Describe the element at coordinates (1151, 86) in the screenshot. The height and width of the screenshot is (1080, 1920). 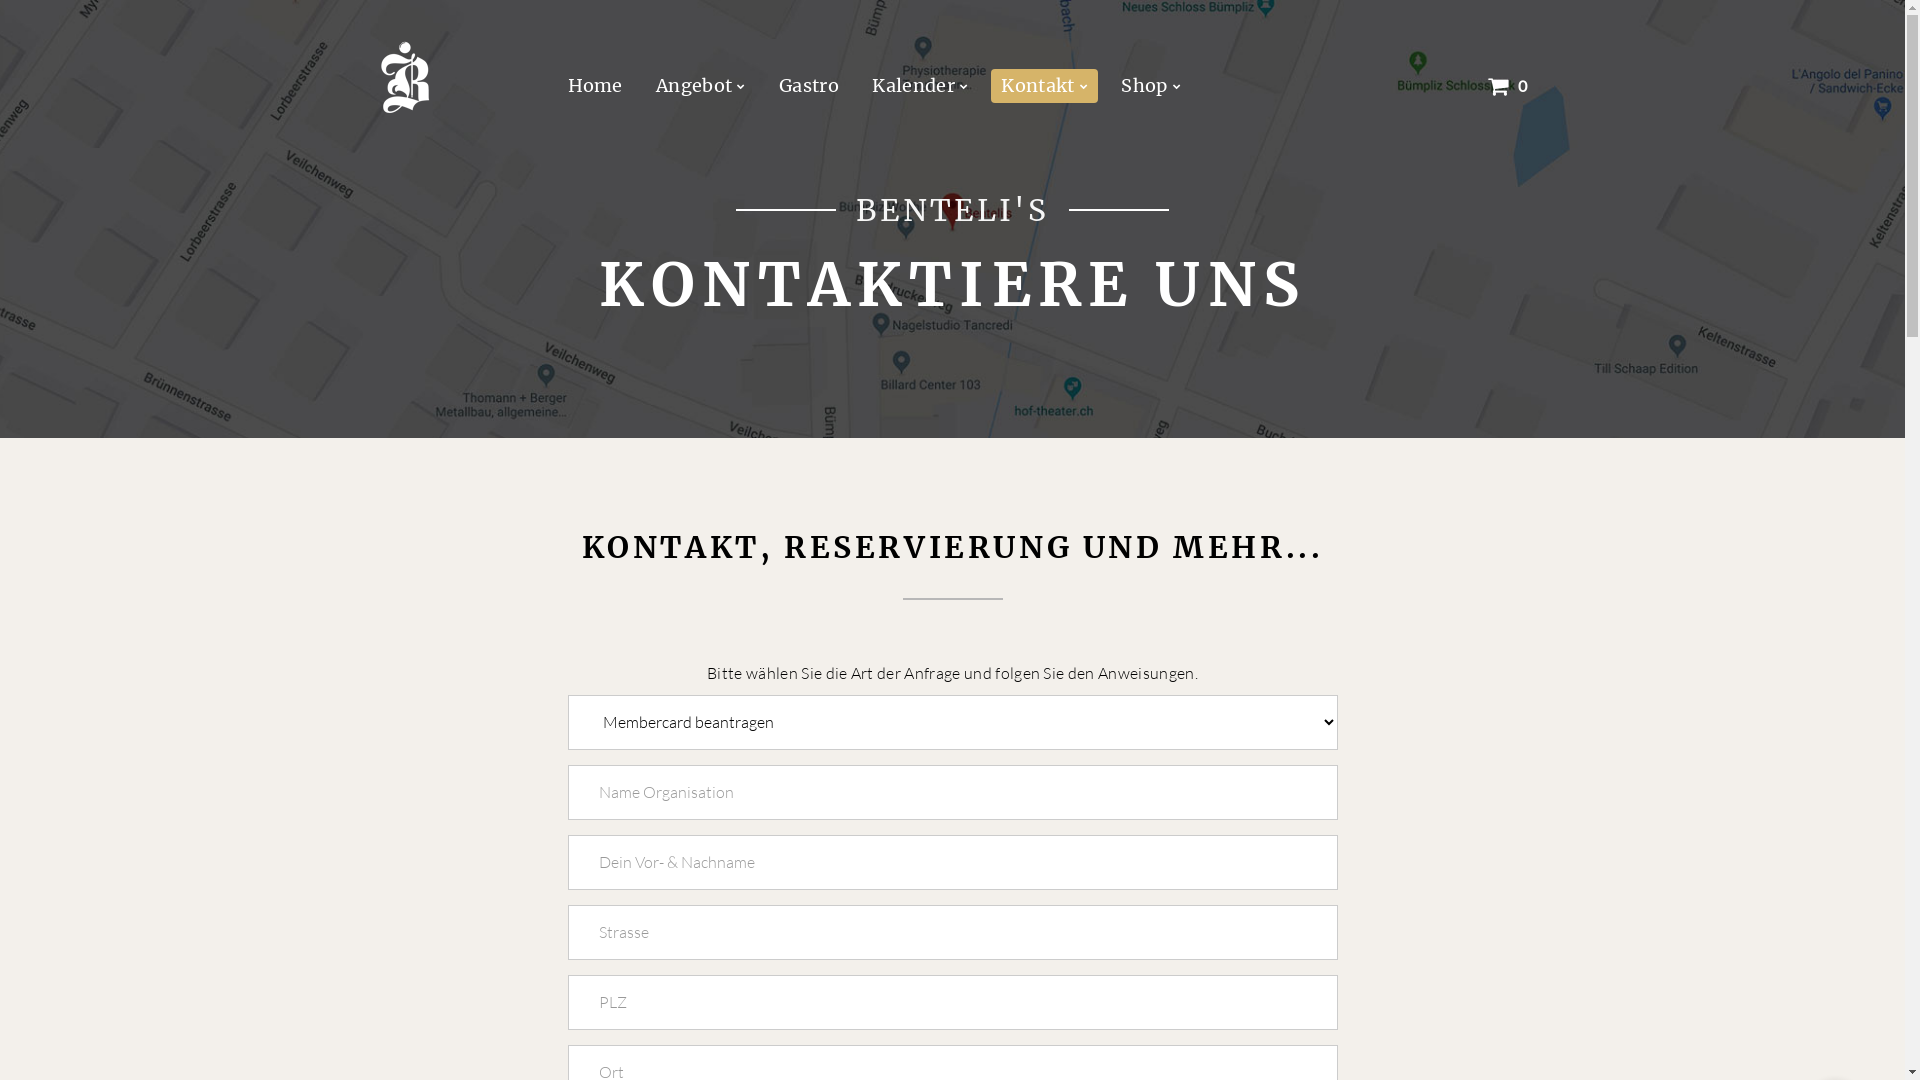
I see `Shop` at that location.